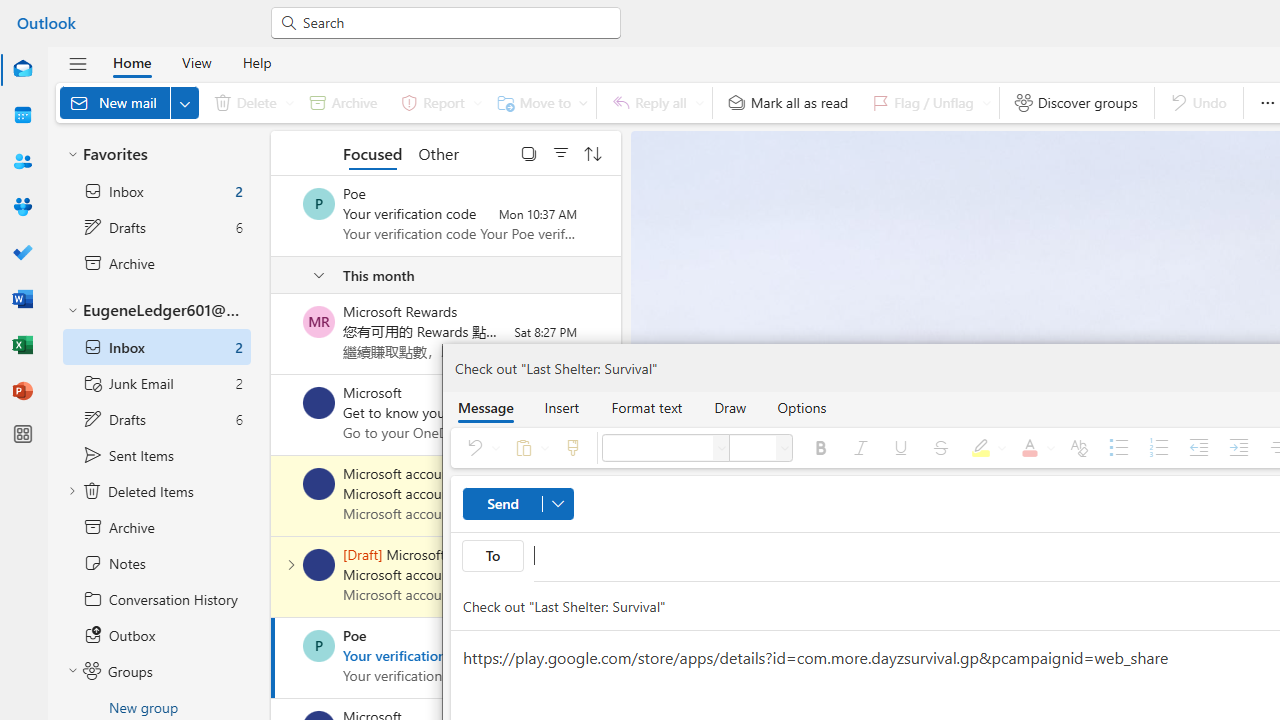  I want to click on Underline, so click(900, 448).